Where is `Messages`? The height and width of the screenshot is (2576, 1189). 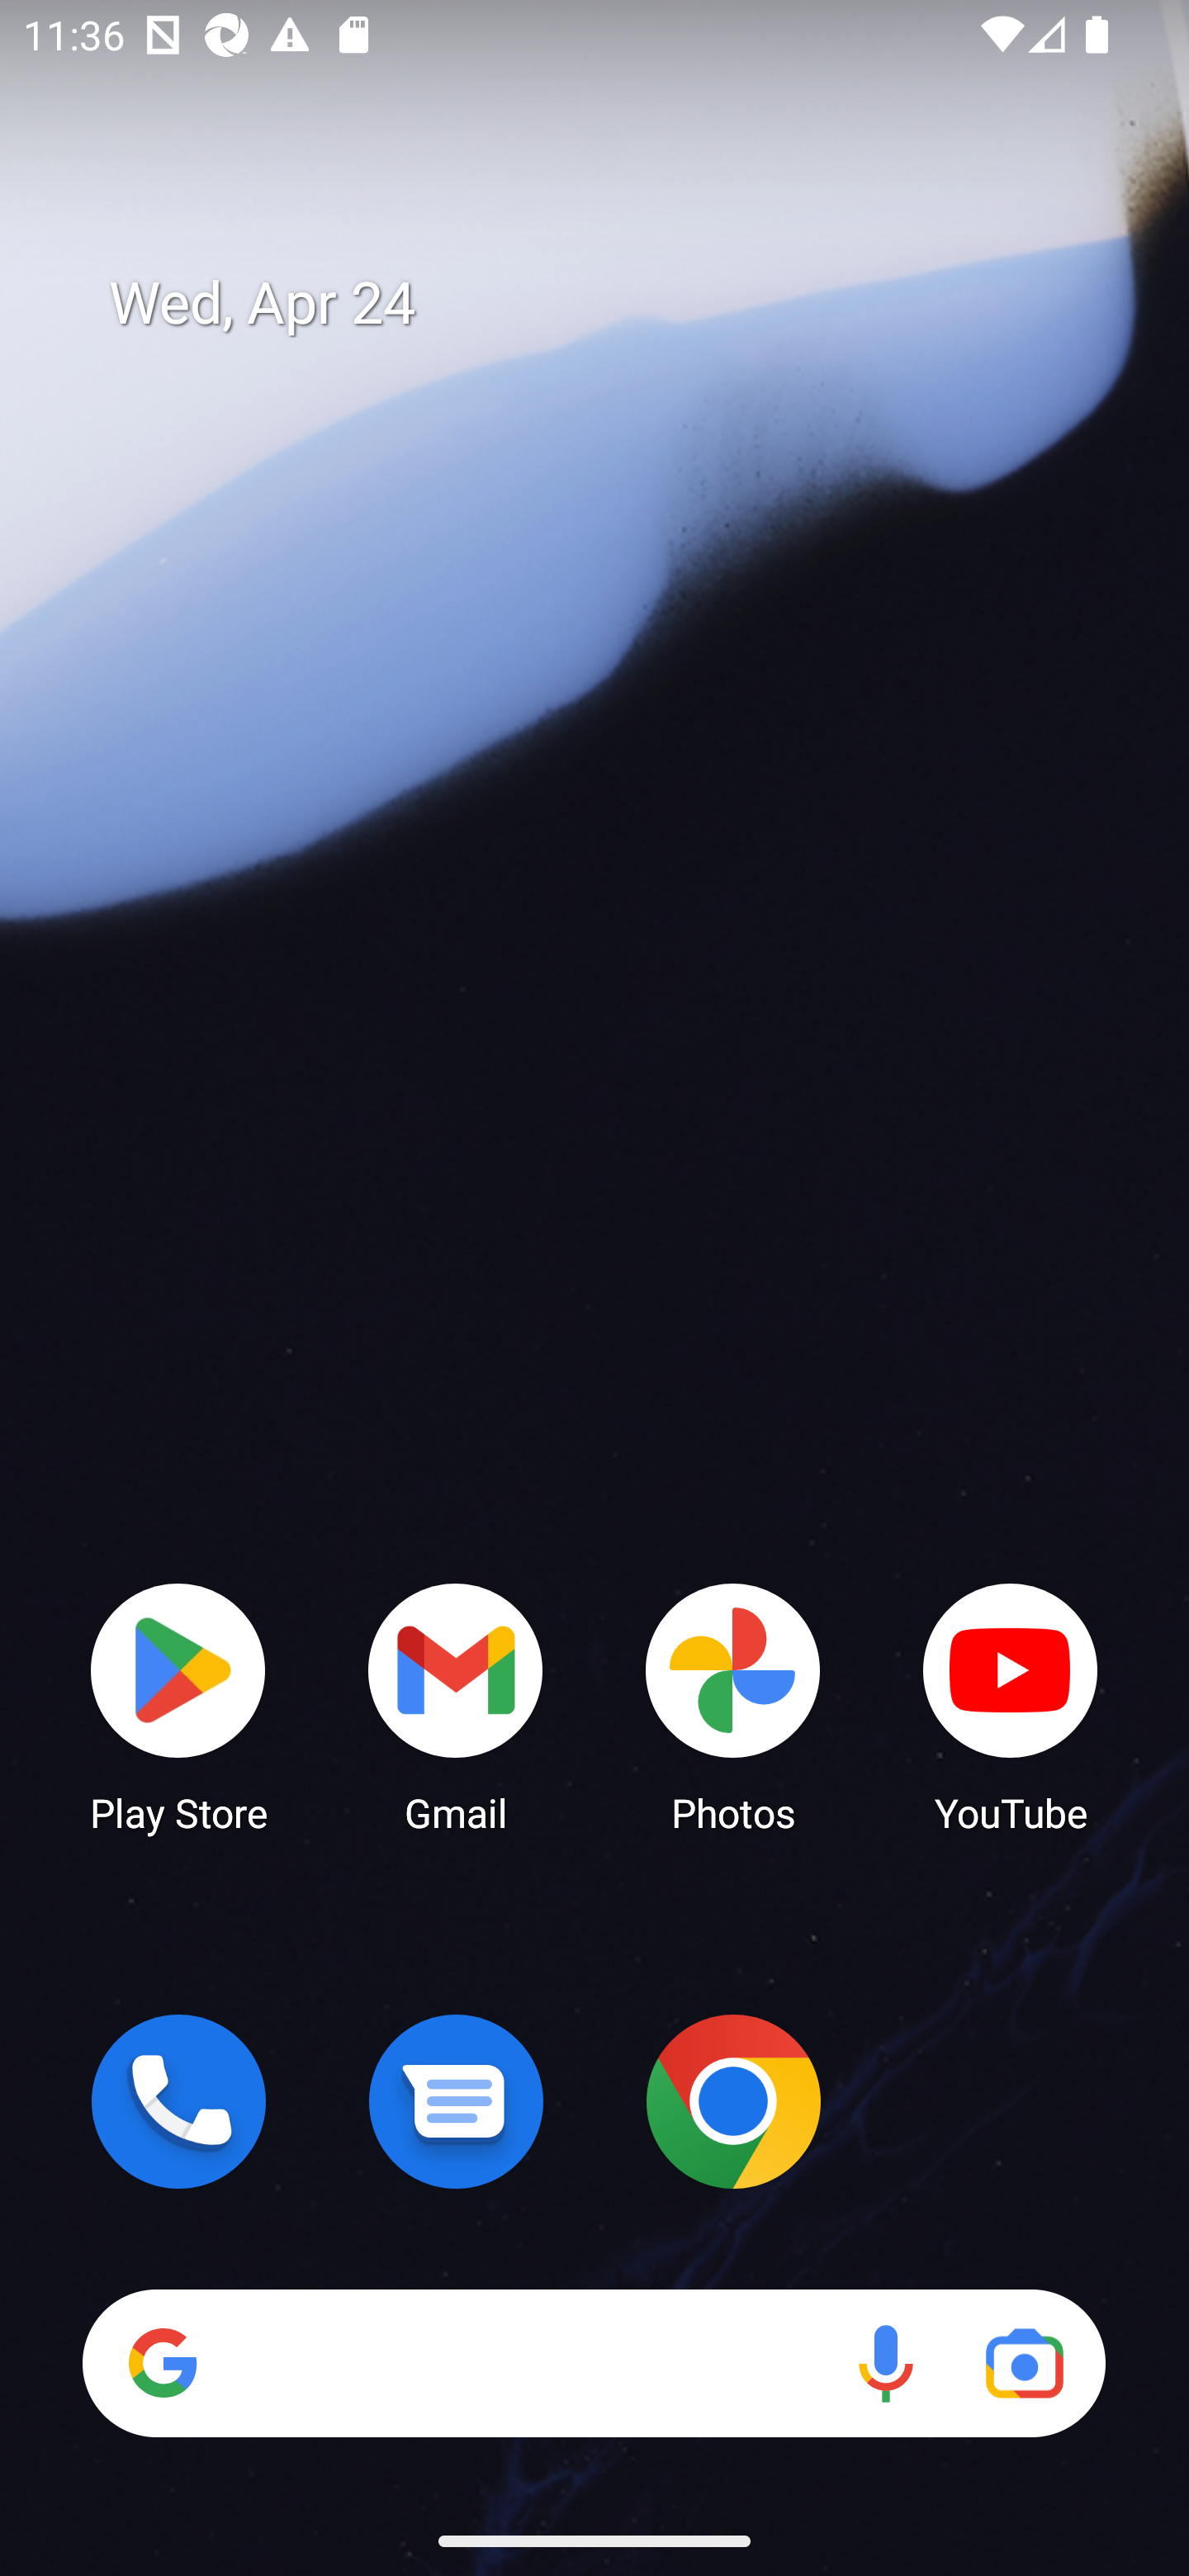 Messages is located at coordinates (456, 2101).